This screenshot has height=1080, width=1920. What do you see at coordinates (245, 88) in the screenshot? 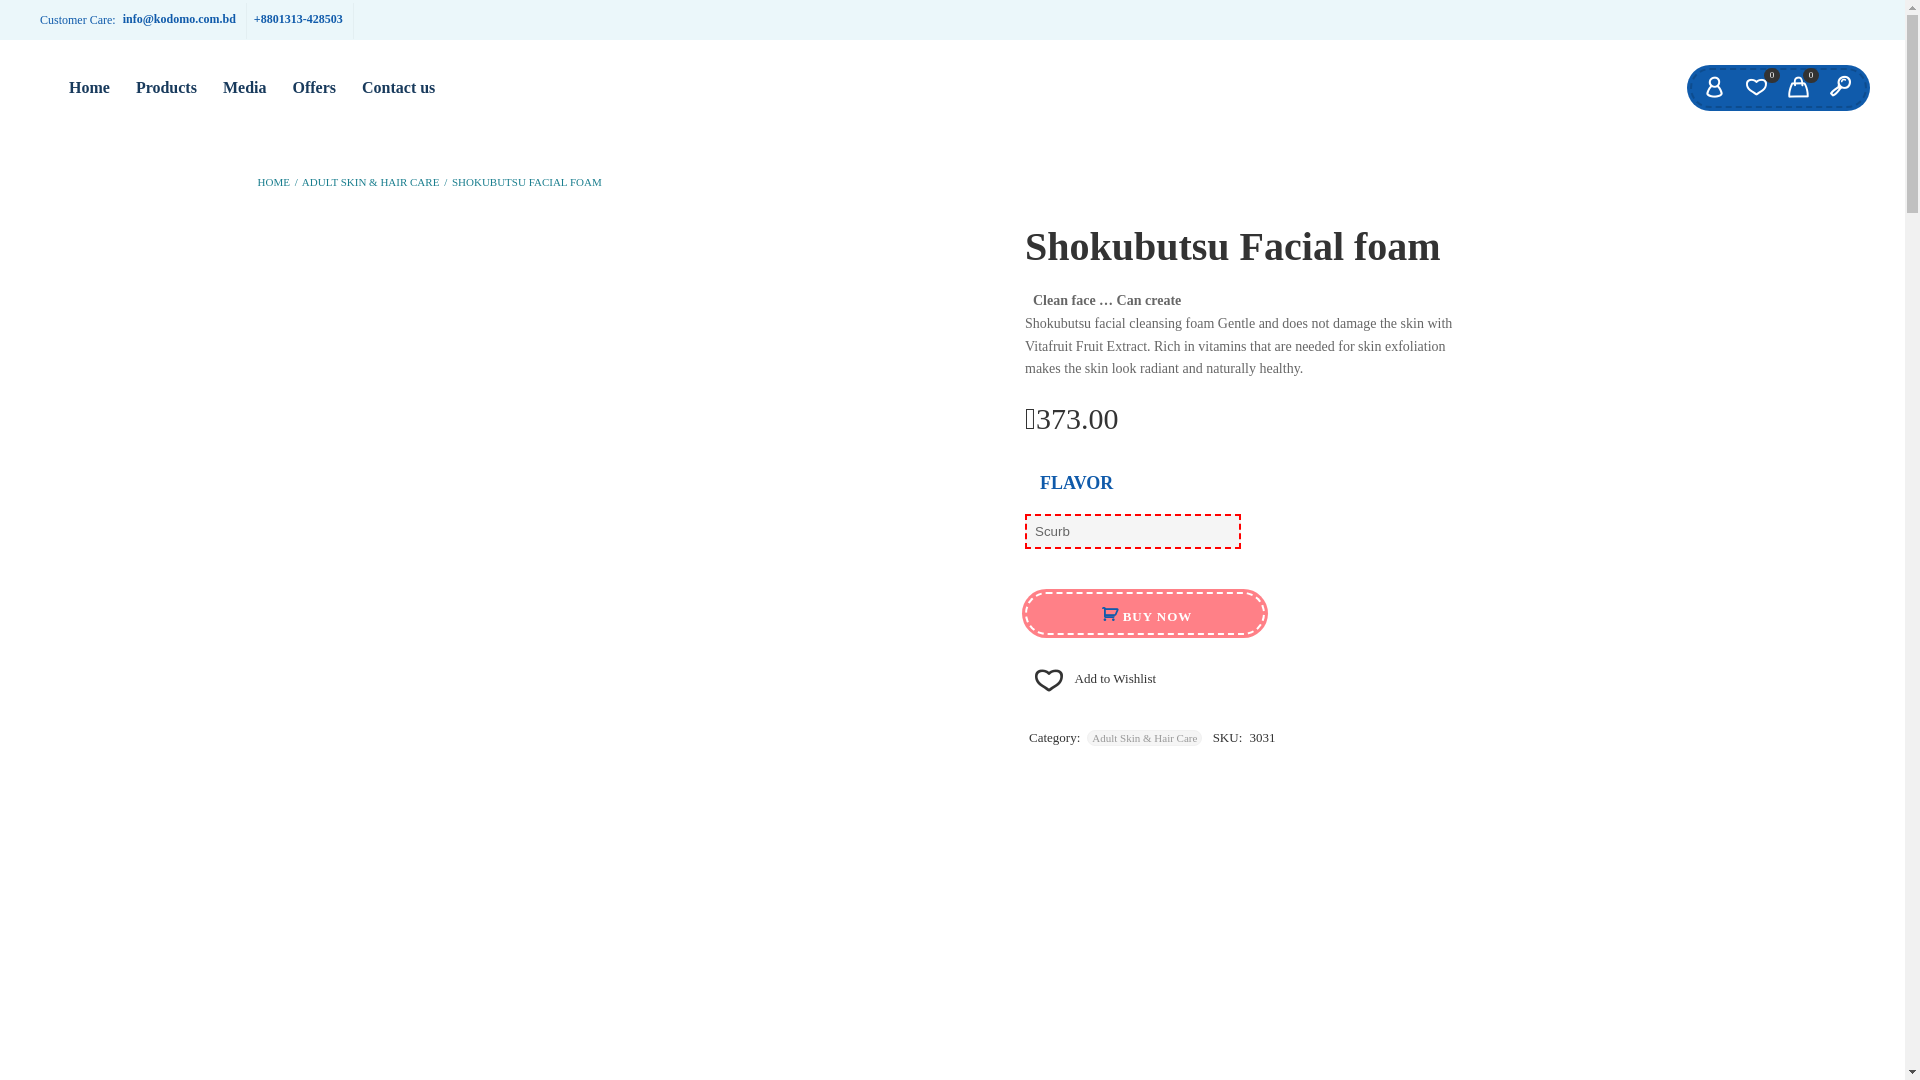
I see `Media` at bounding box center [245, 88].